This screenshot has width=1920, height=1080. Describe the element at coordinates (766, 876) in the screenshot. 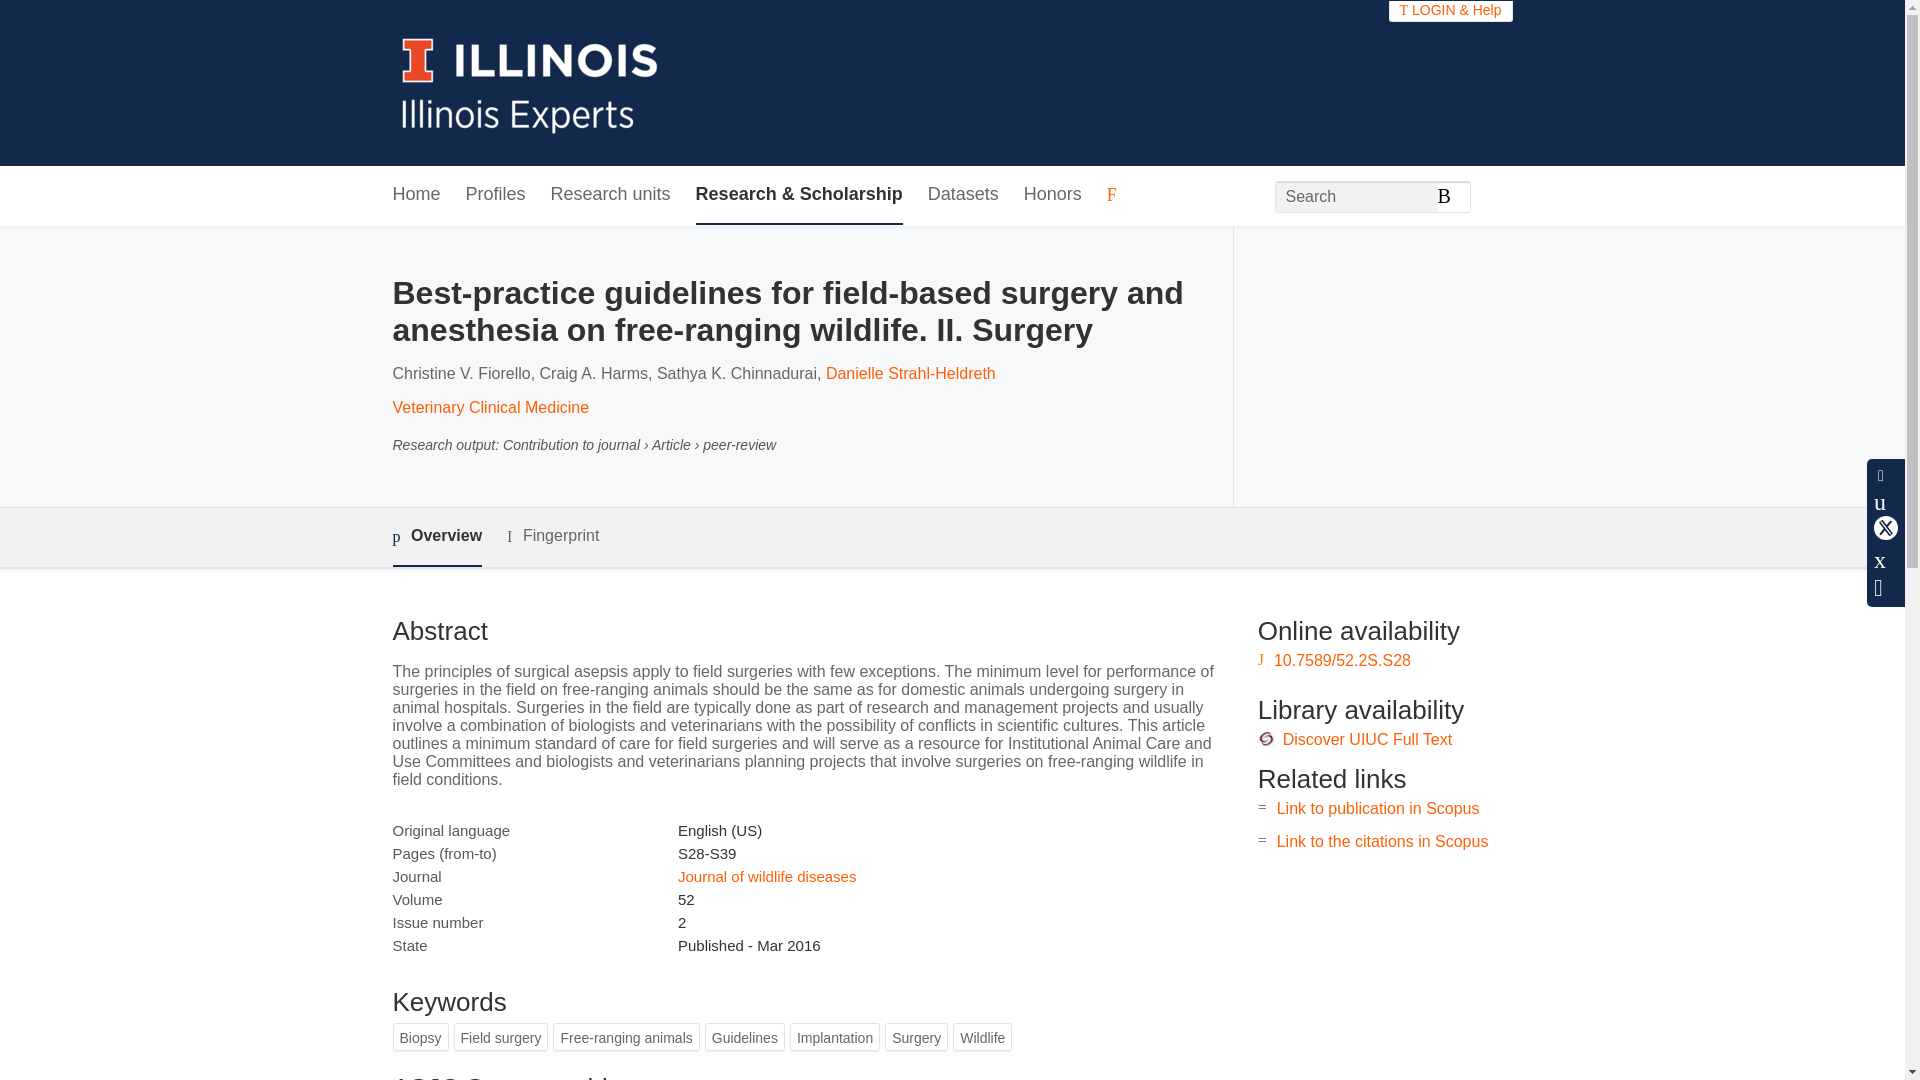

I see `Journal of wildlife diseases` at that location.